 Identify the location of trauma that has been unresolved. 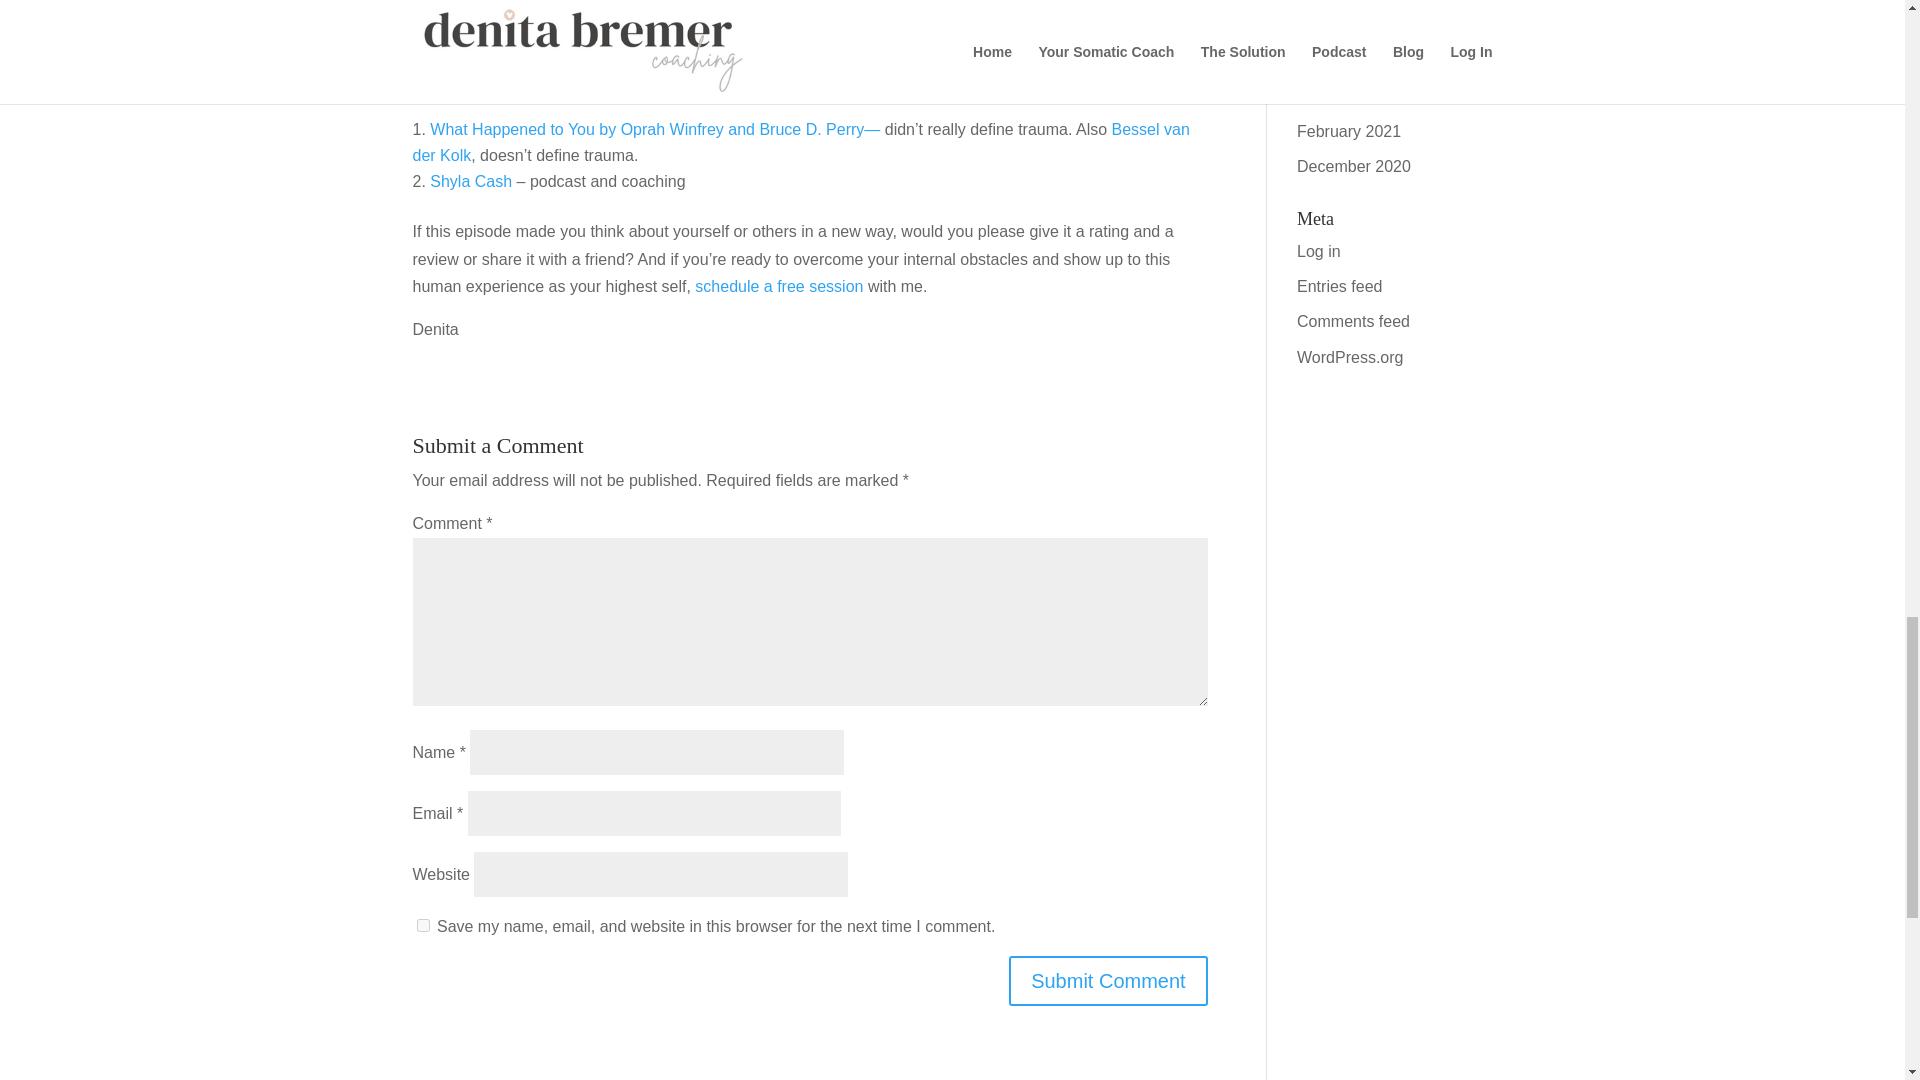
(746, 33).